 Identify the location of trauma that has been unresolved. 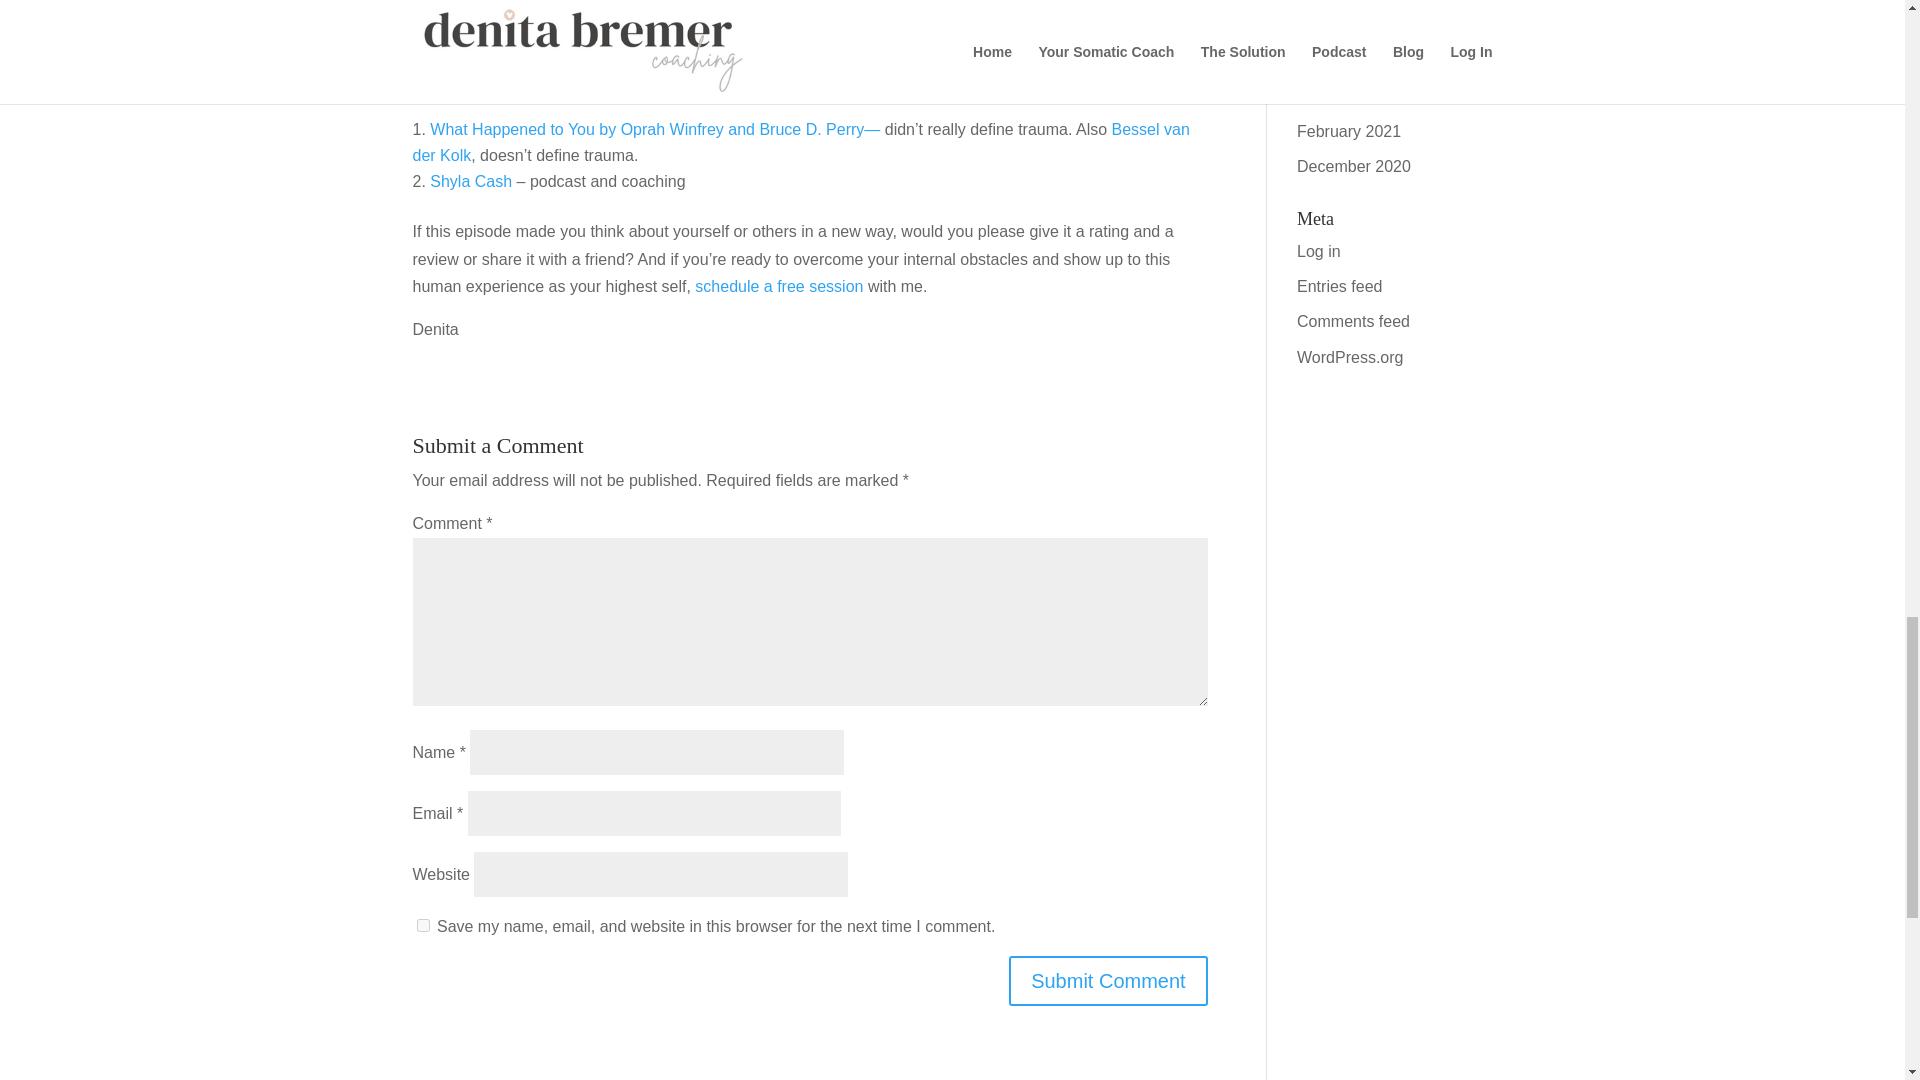
(746, 33).